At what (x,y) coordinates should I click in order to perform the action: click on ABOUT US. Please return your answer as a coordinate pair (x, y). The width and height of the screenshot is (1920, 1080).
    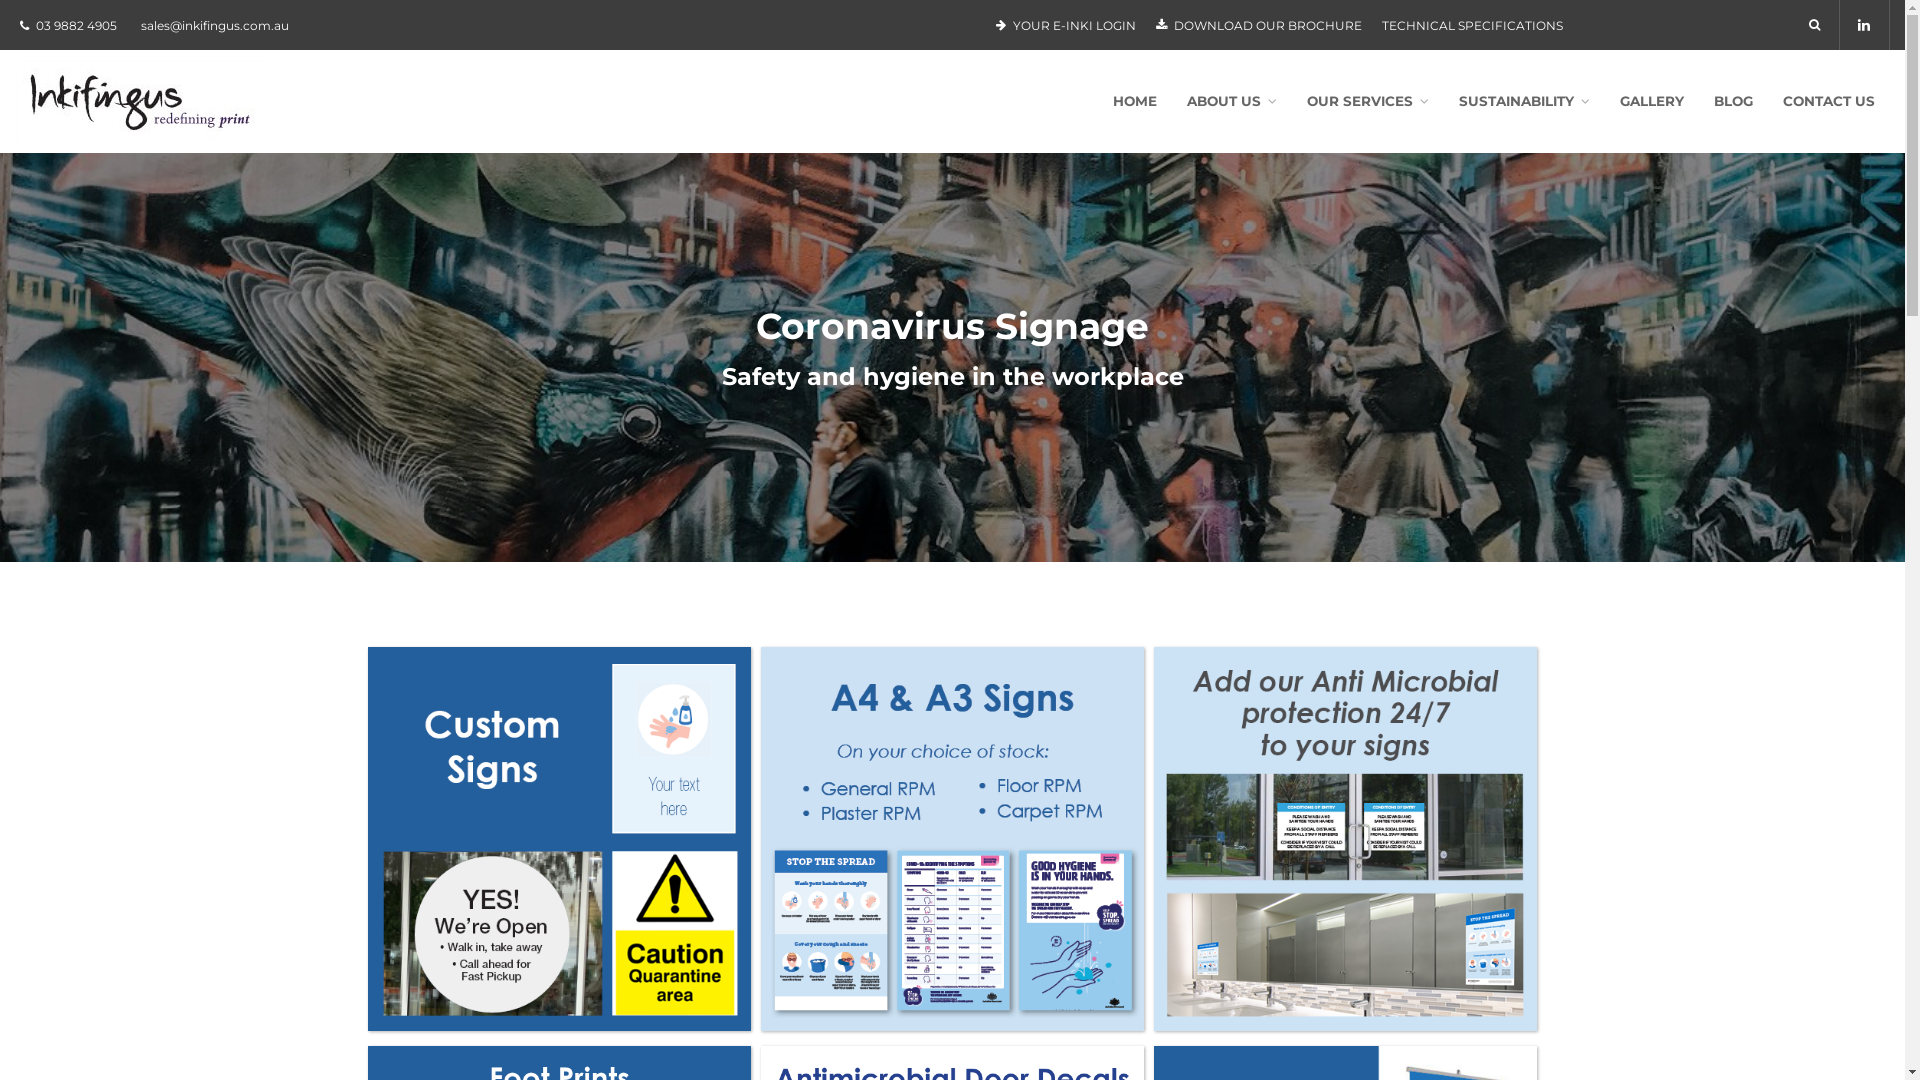
    Looking at the image, I should click on (1232, 102).